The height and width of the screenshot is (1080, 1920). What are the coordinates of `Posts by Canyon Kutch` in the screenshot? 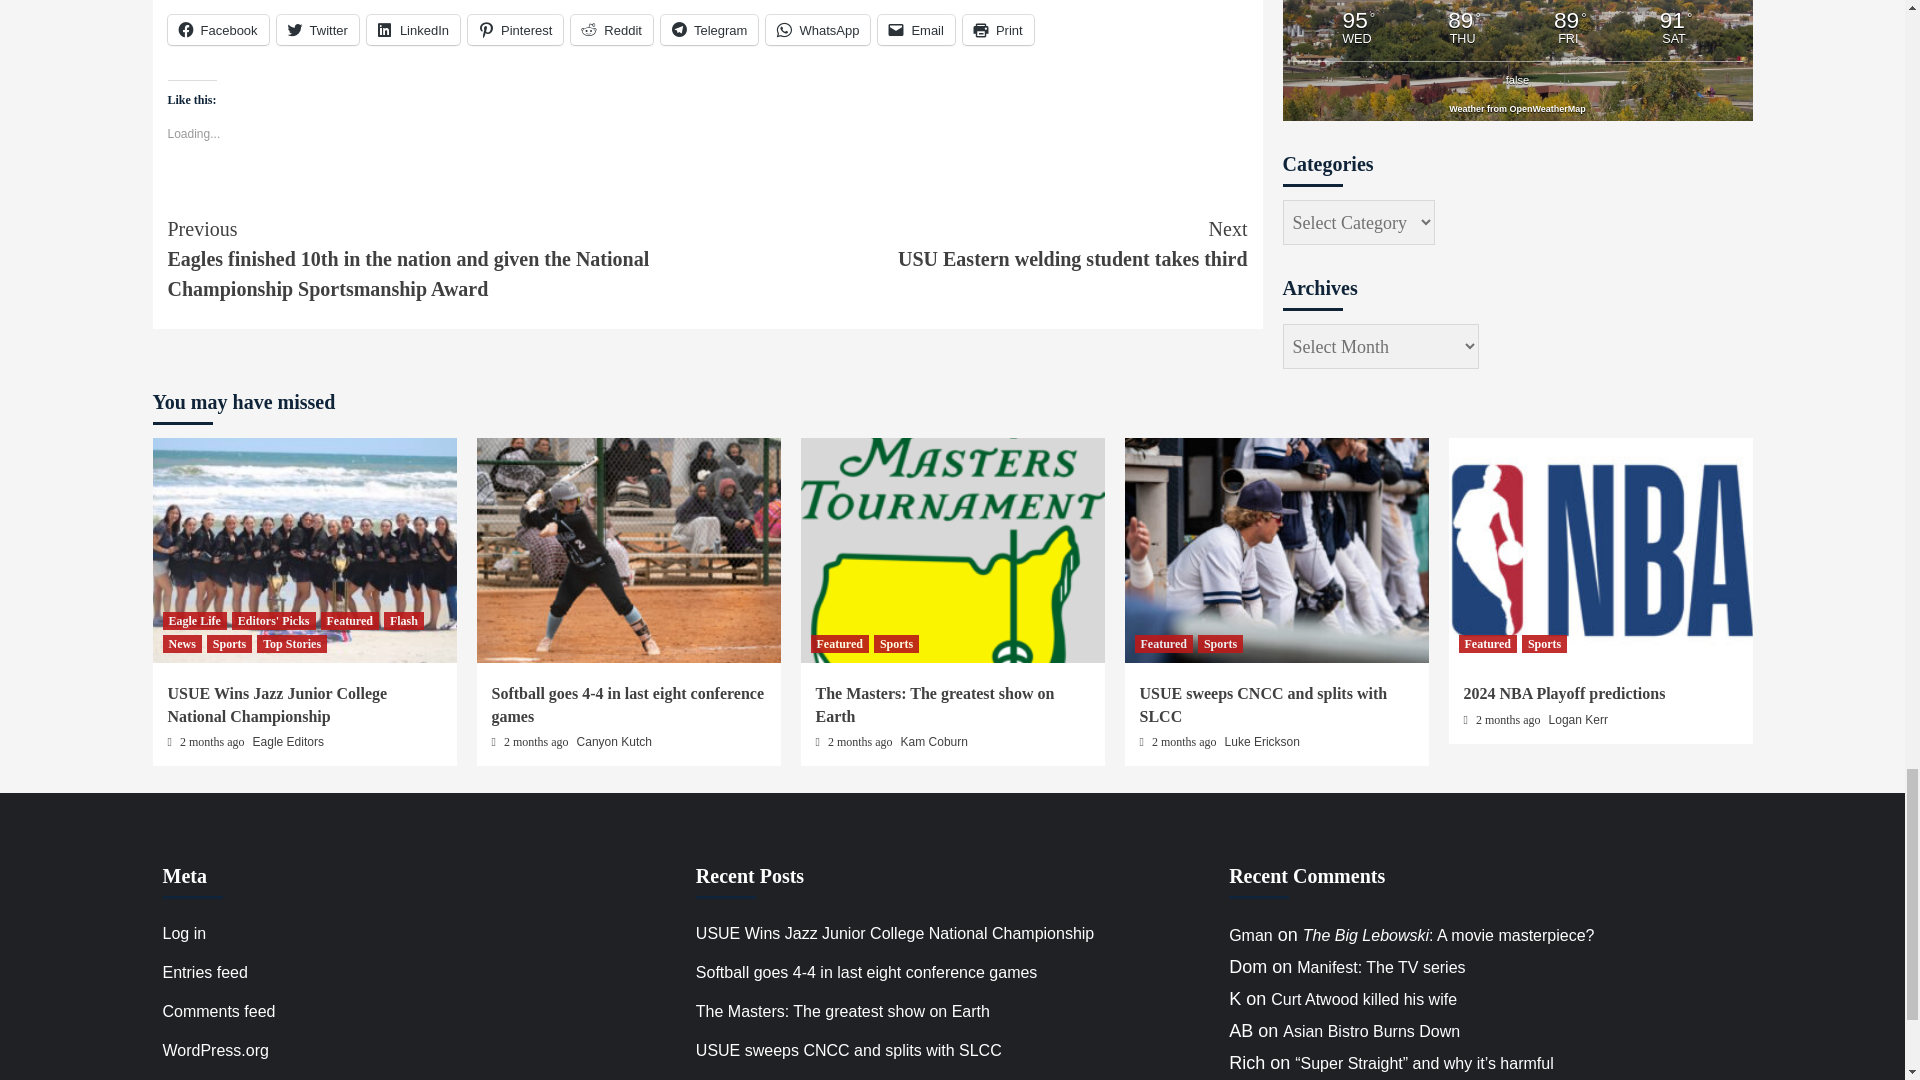 It's located at (614, 742).